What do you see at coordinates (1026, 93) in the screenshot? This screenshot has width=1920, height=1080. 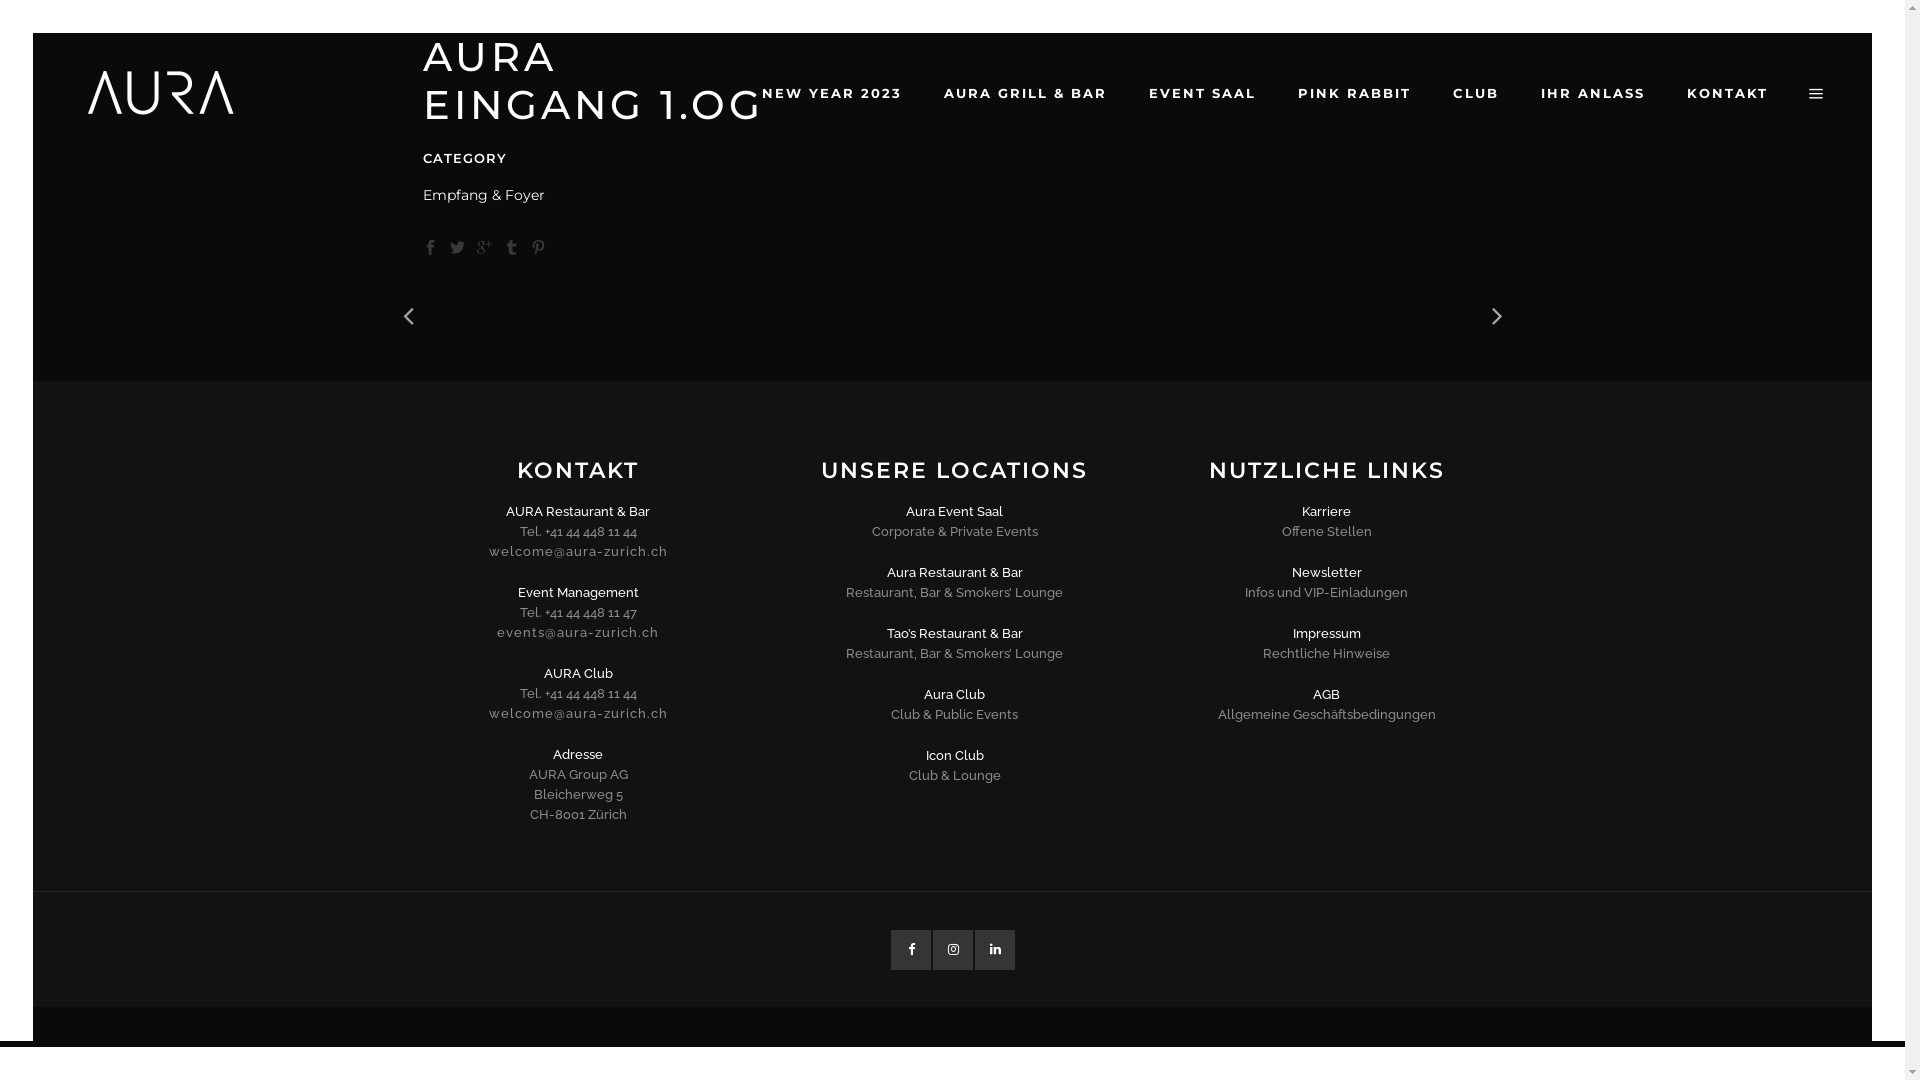 I see `AURA GRILL & BAR` at bounding box center [1026, 93].